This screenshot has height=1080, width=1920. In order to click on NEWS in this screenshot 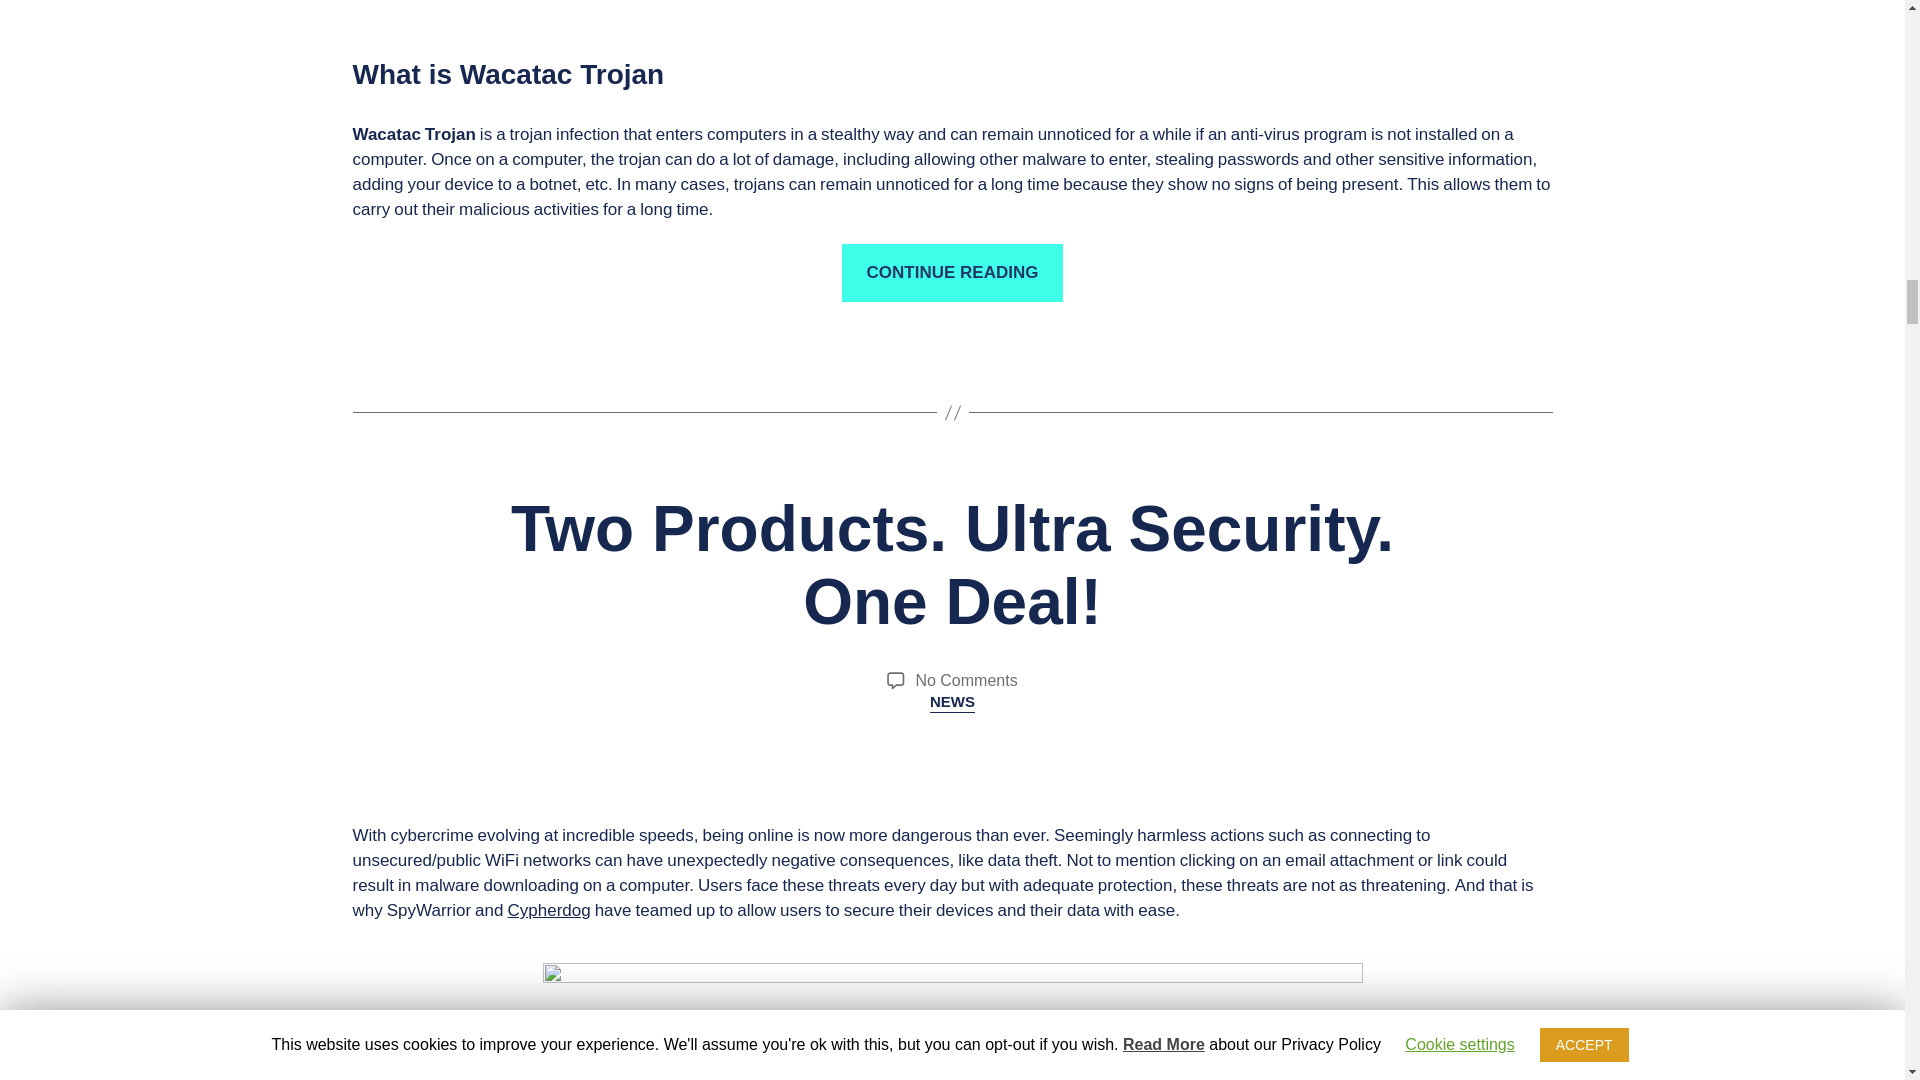, I will do `click(952, 702)`.